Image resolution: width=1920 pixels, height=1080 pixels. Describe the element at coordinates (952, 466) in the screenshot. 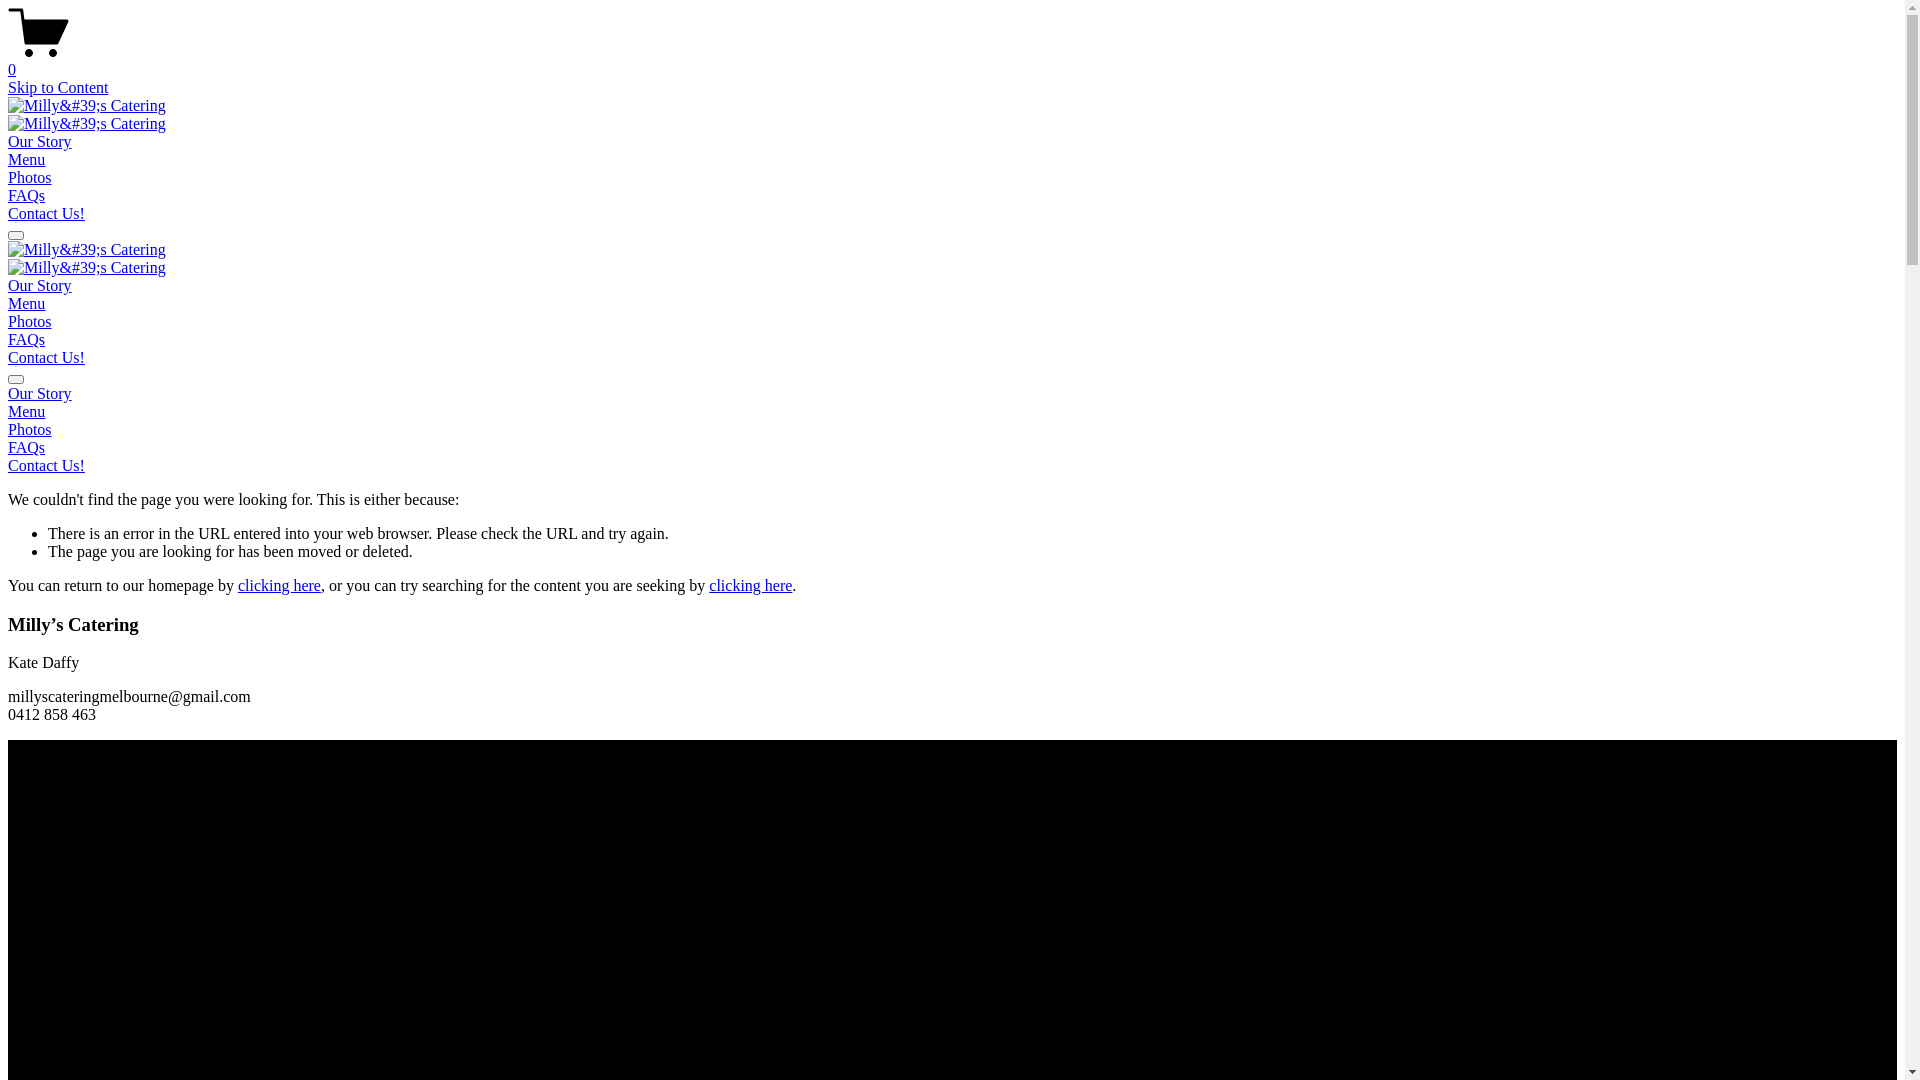

I see `Contact Us!` at that location.